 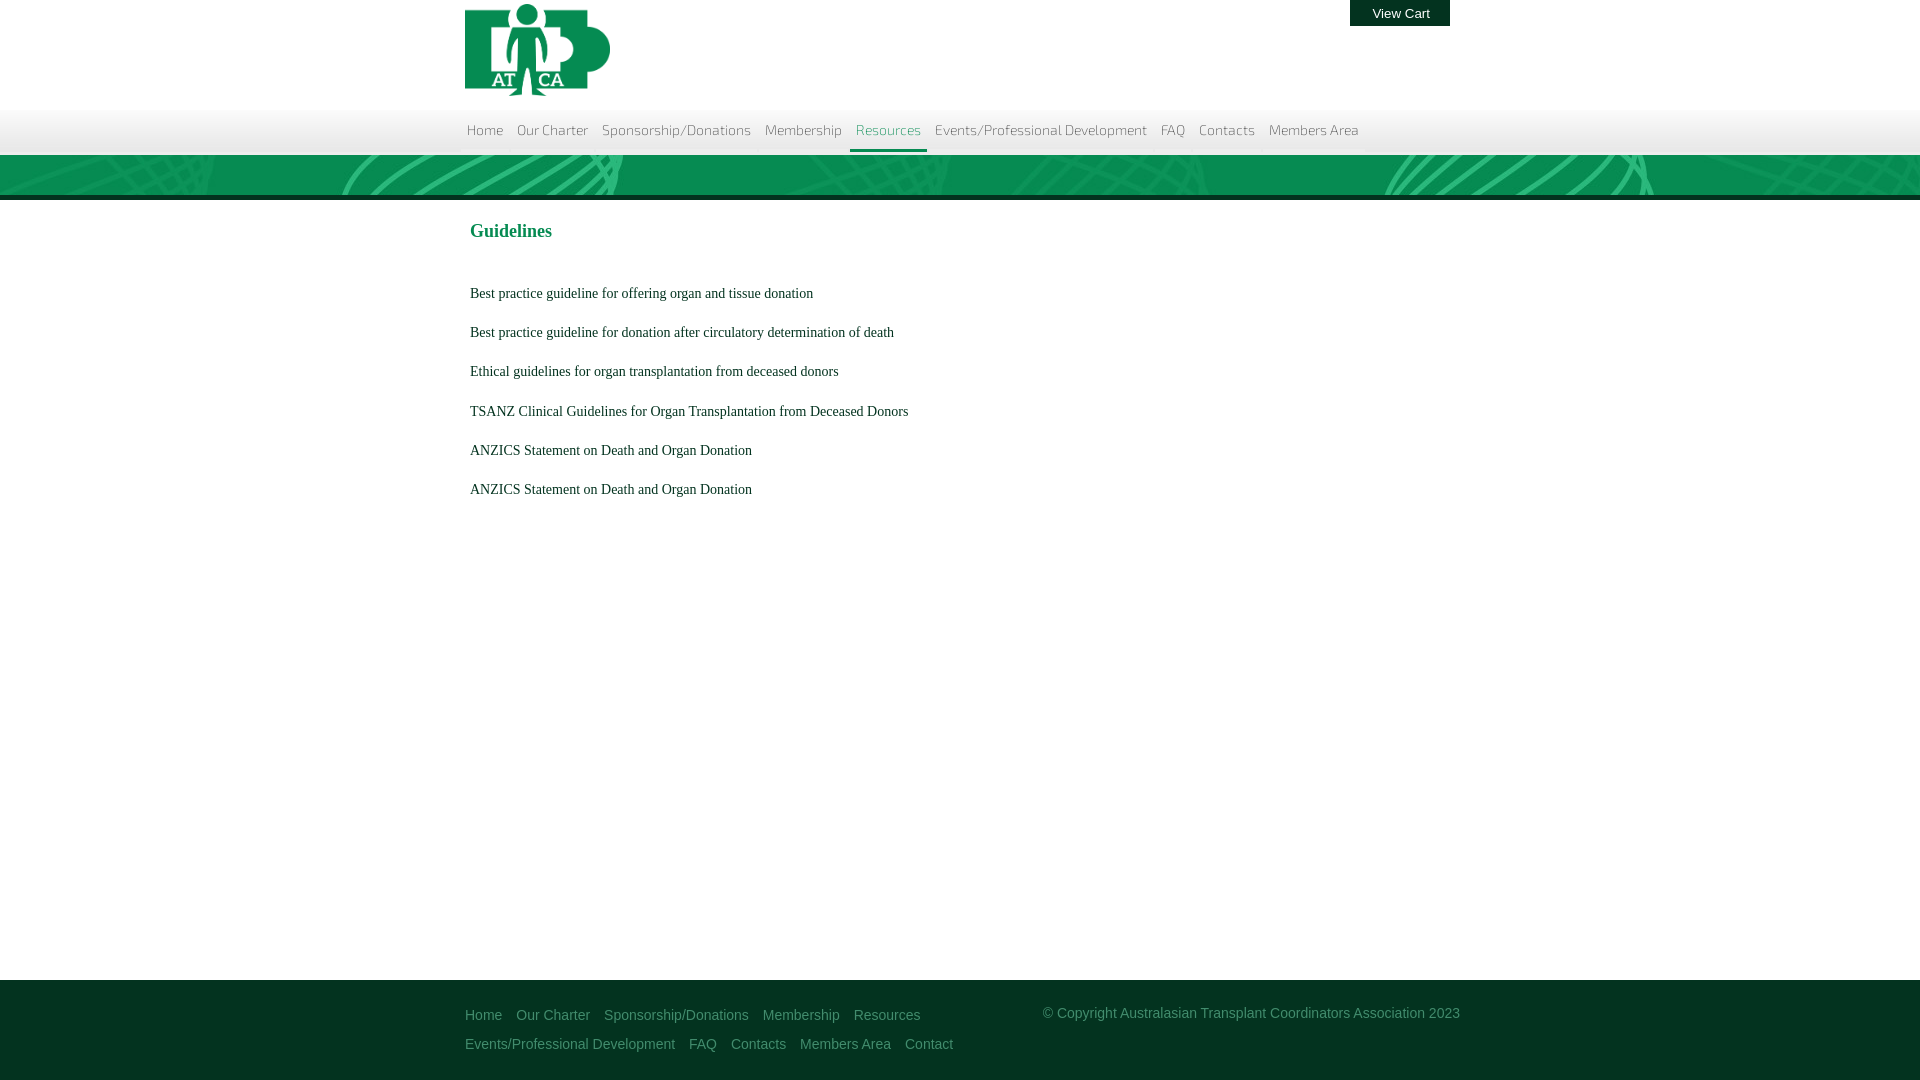 I want to click on Events/Professional Development, so click(x=1041, y=132).